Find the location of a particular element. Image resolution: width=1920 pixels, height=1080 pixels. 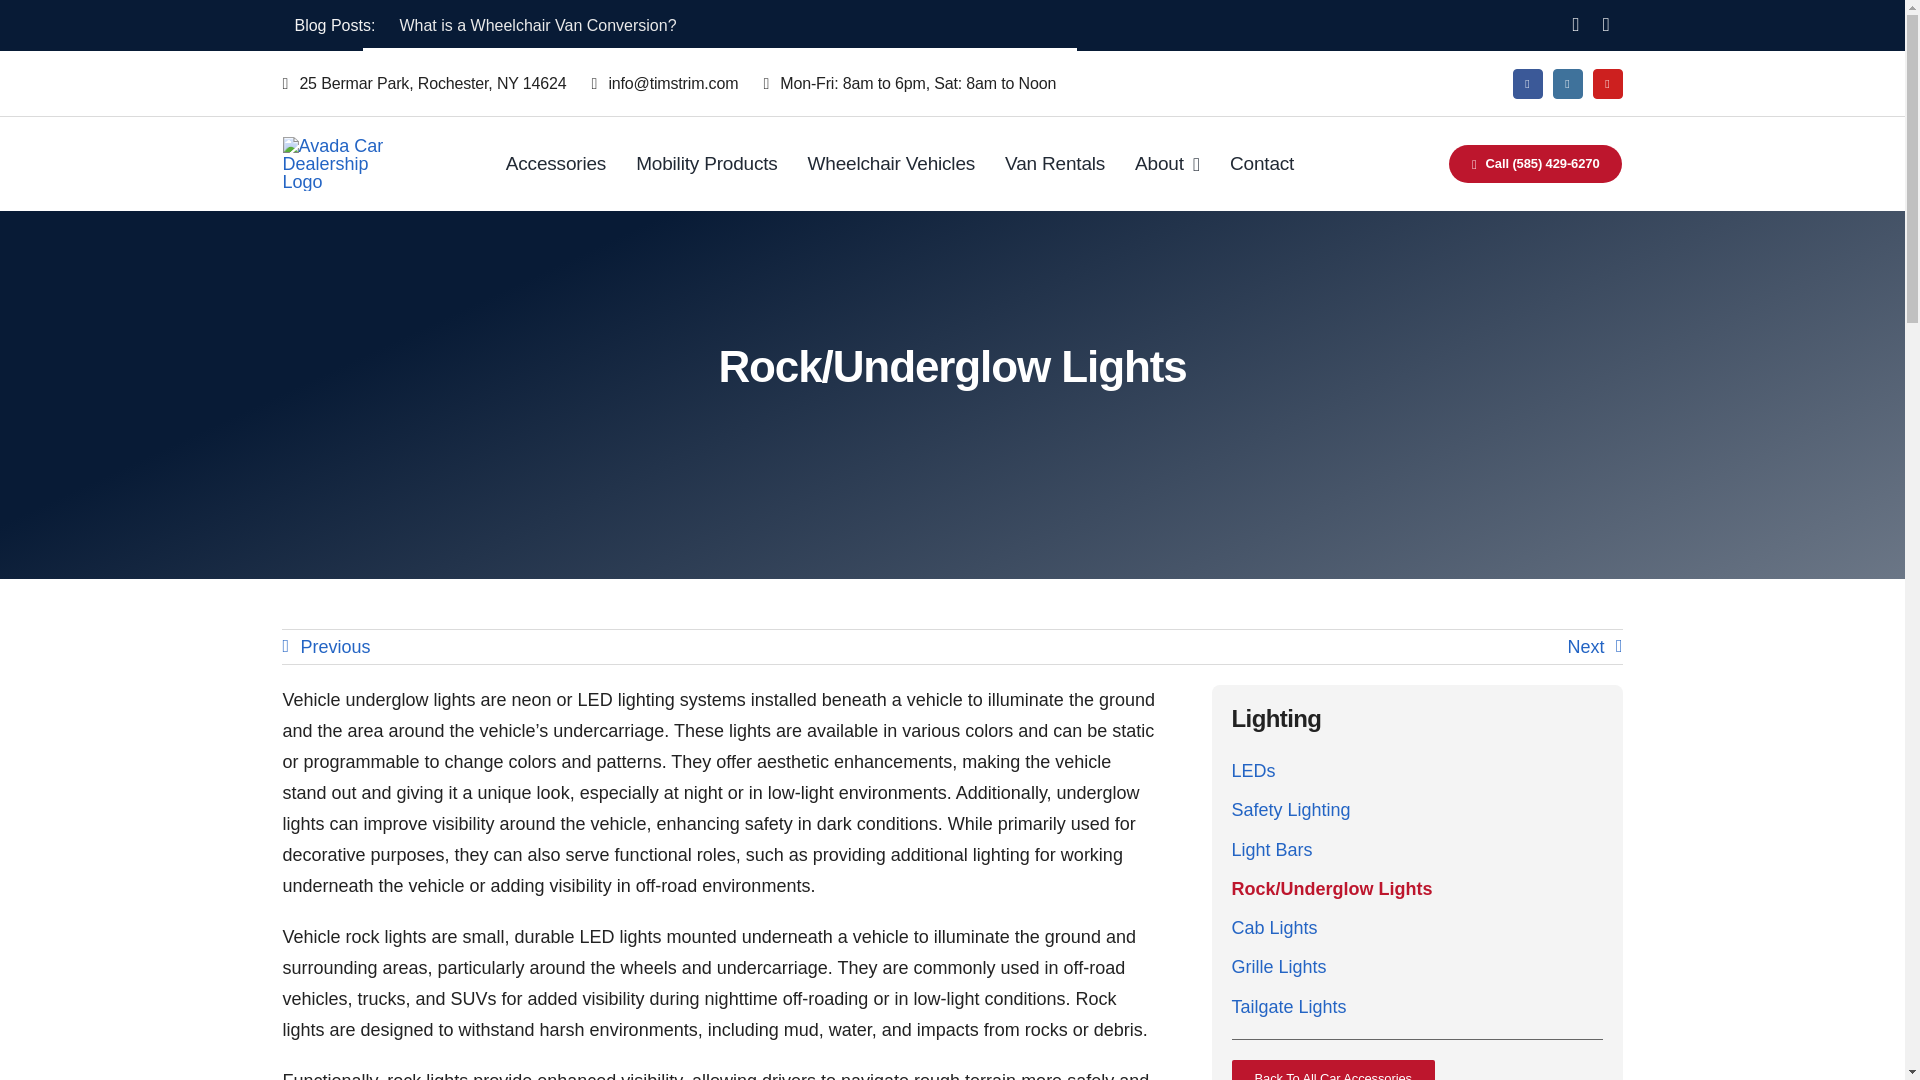

Instagram is located at coordinates (1566, 84).